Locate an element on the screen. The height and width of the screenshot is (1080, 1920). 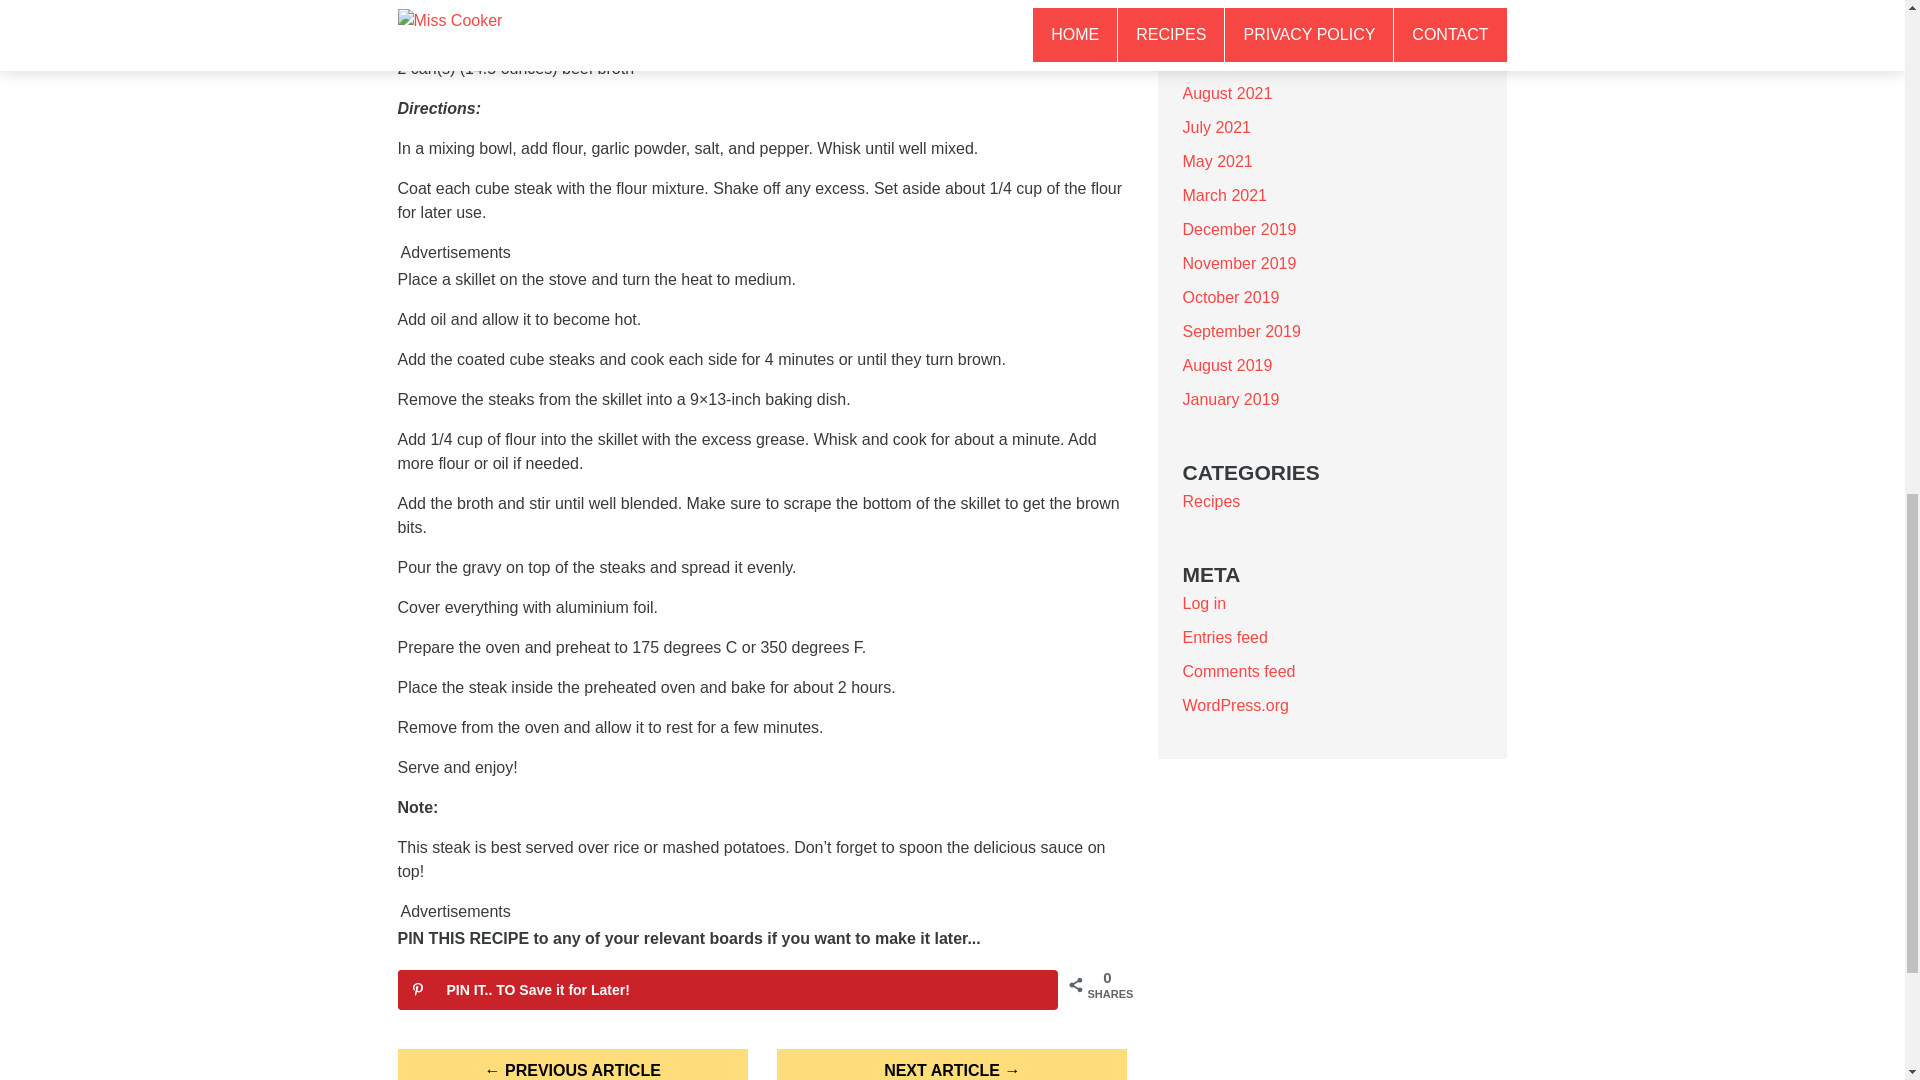
November 2021 is located at coordinates (1239, 25).